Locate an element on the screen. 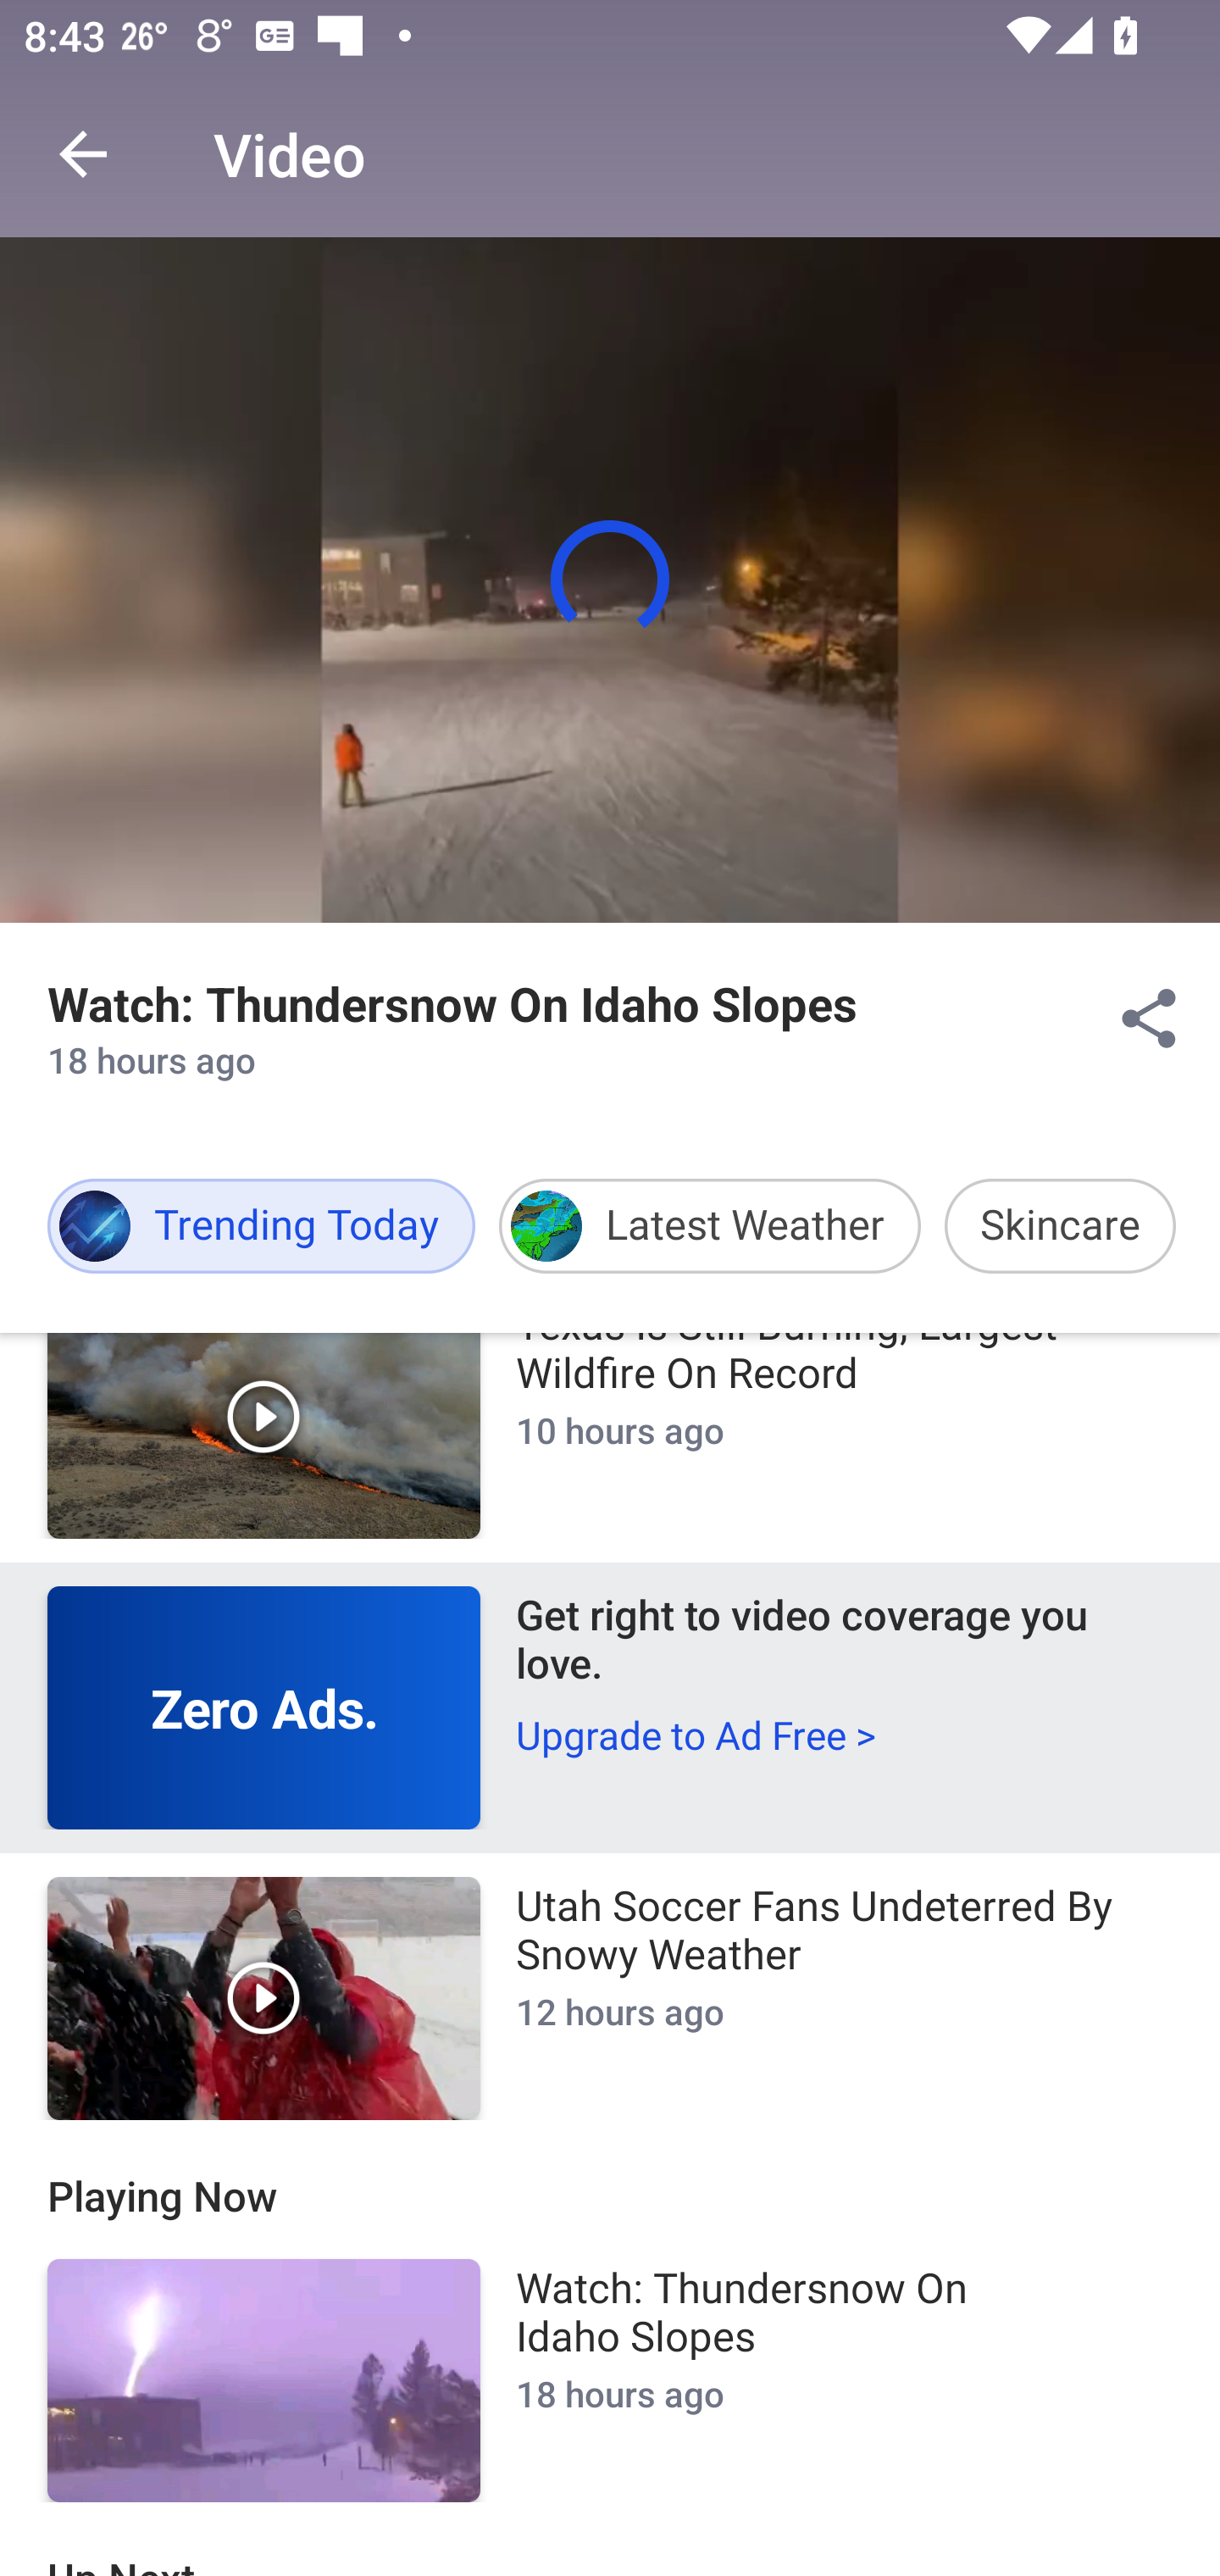 The width and height of the screenshot is (1220, 2576). Play is located at coordinates (264, 1434).